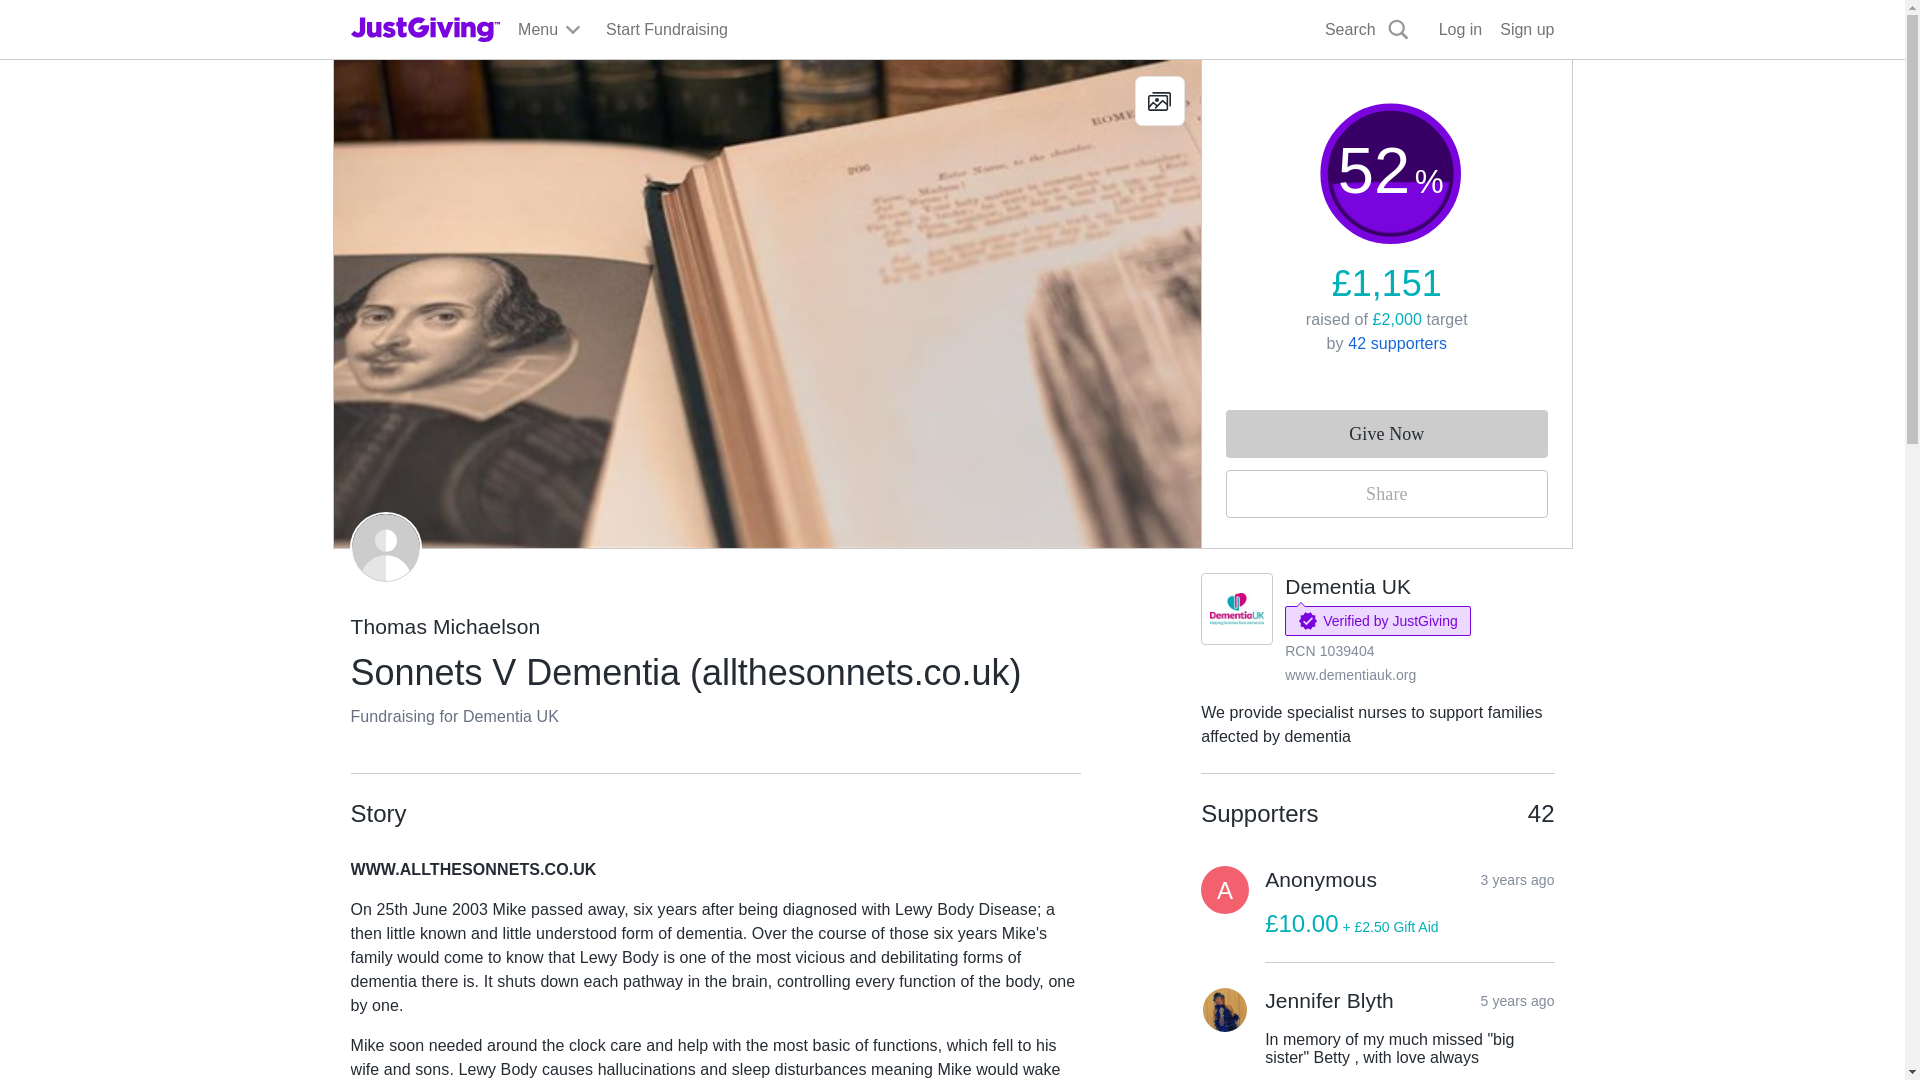 This screenshot has height=1080, width=1920. I want to click on www.dementiauk.org, so click(1350, 674).